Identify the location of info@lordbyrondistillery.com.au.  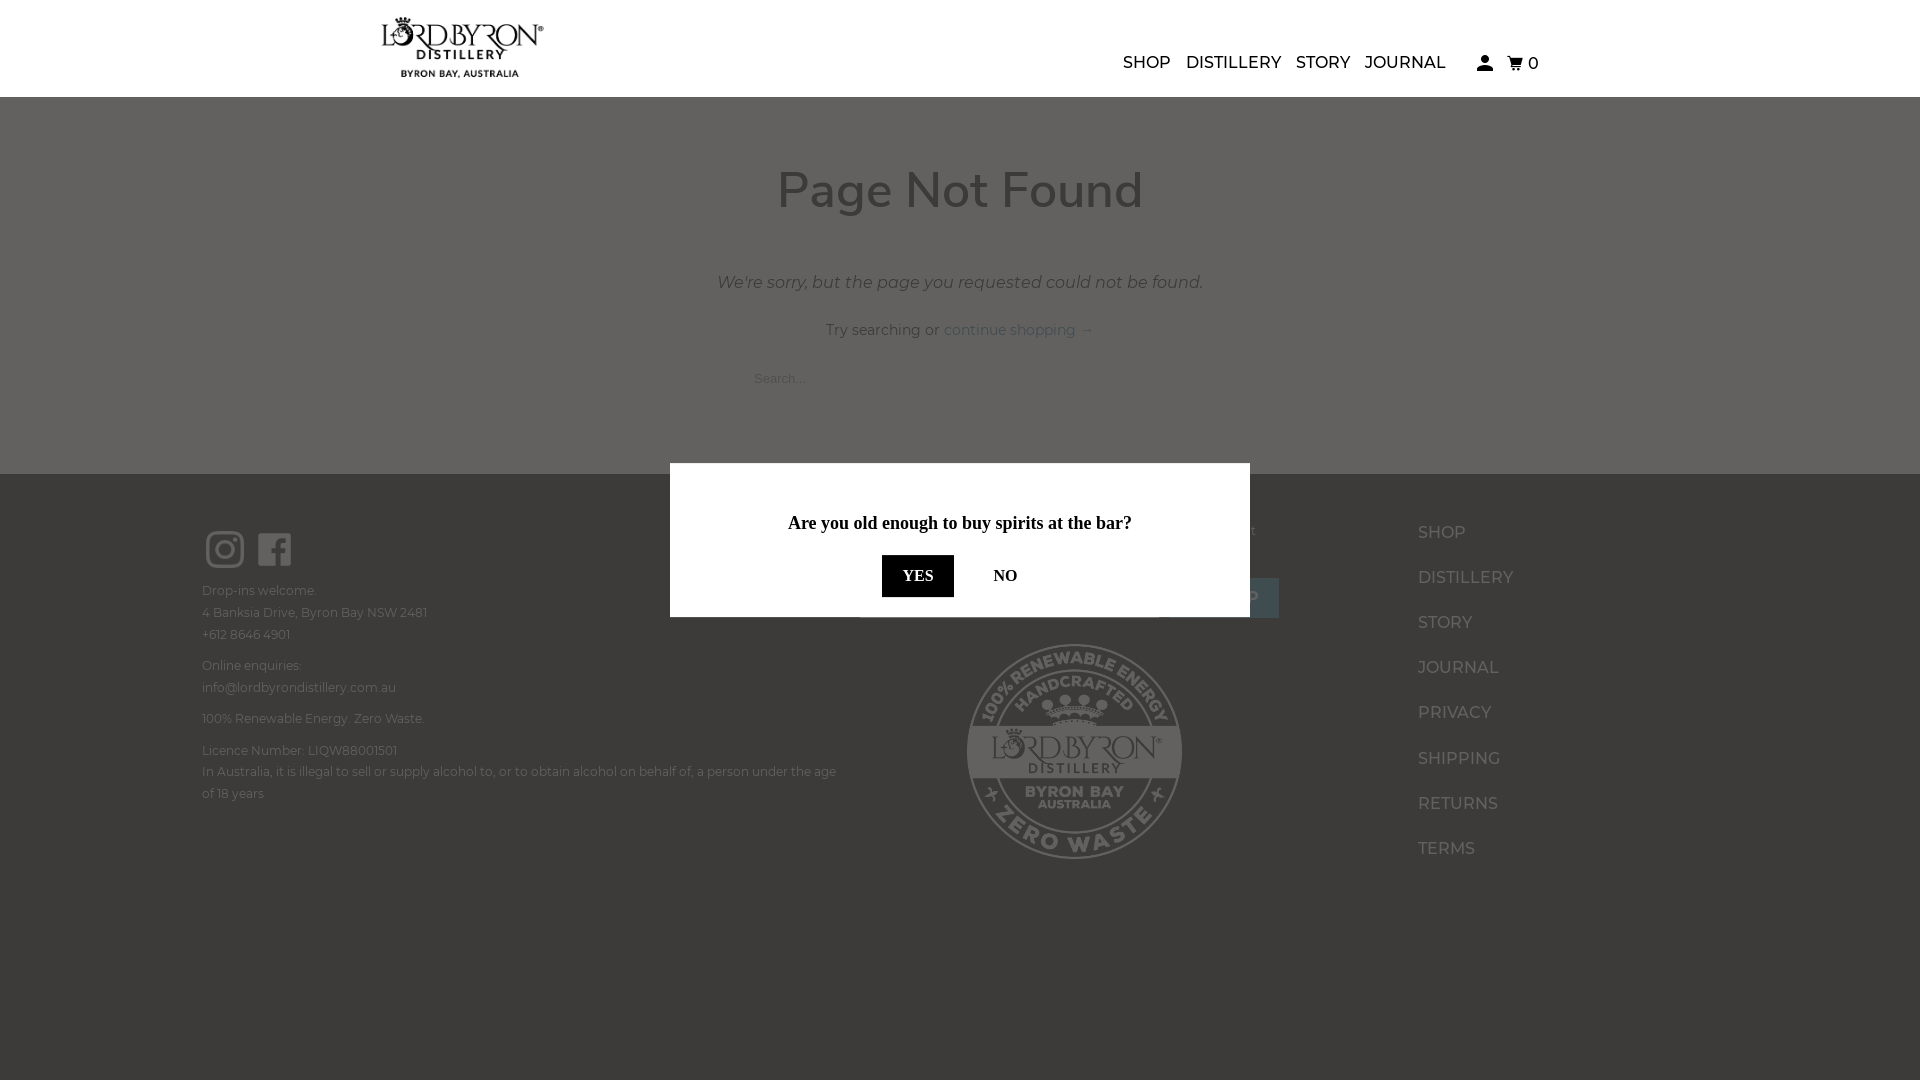
(299, 688).